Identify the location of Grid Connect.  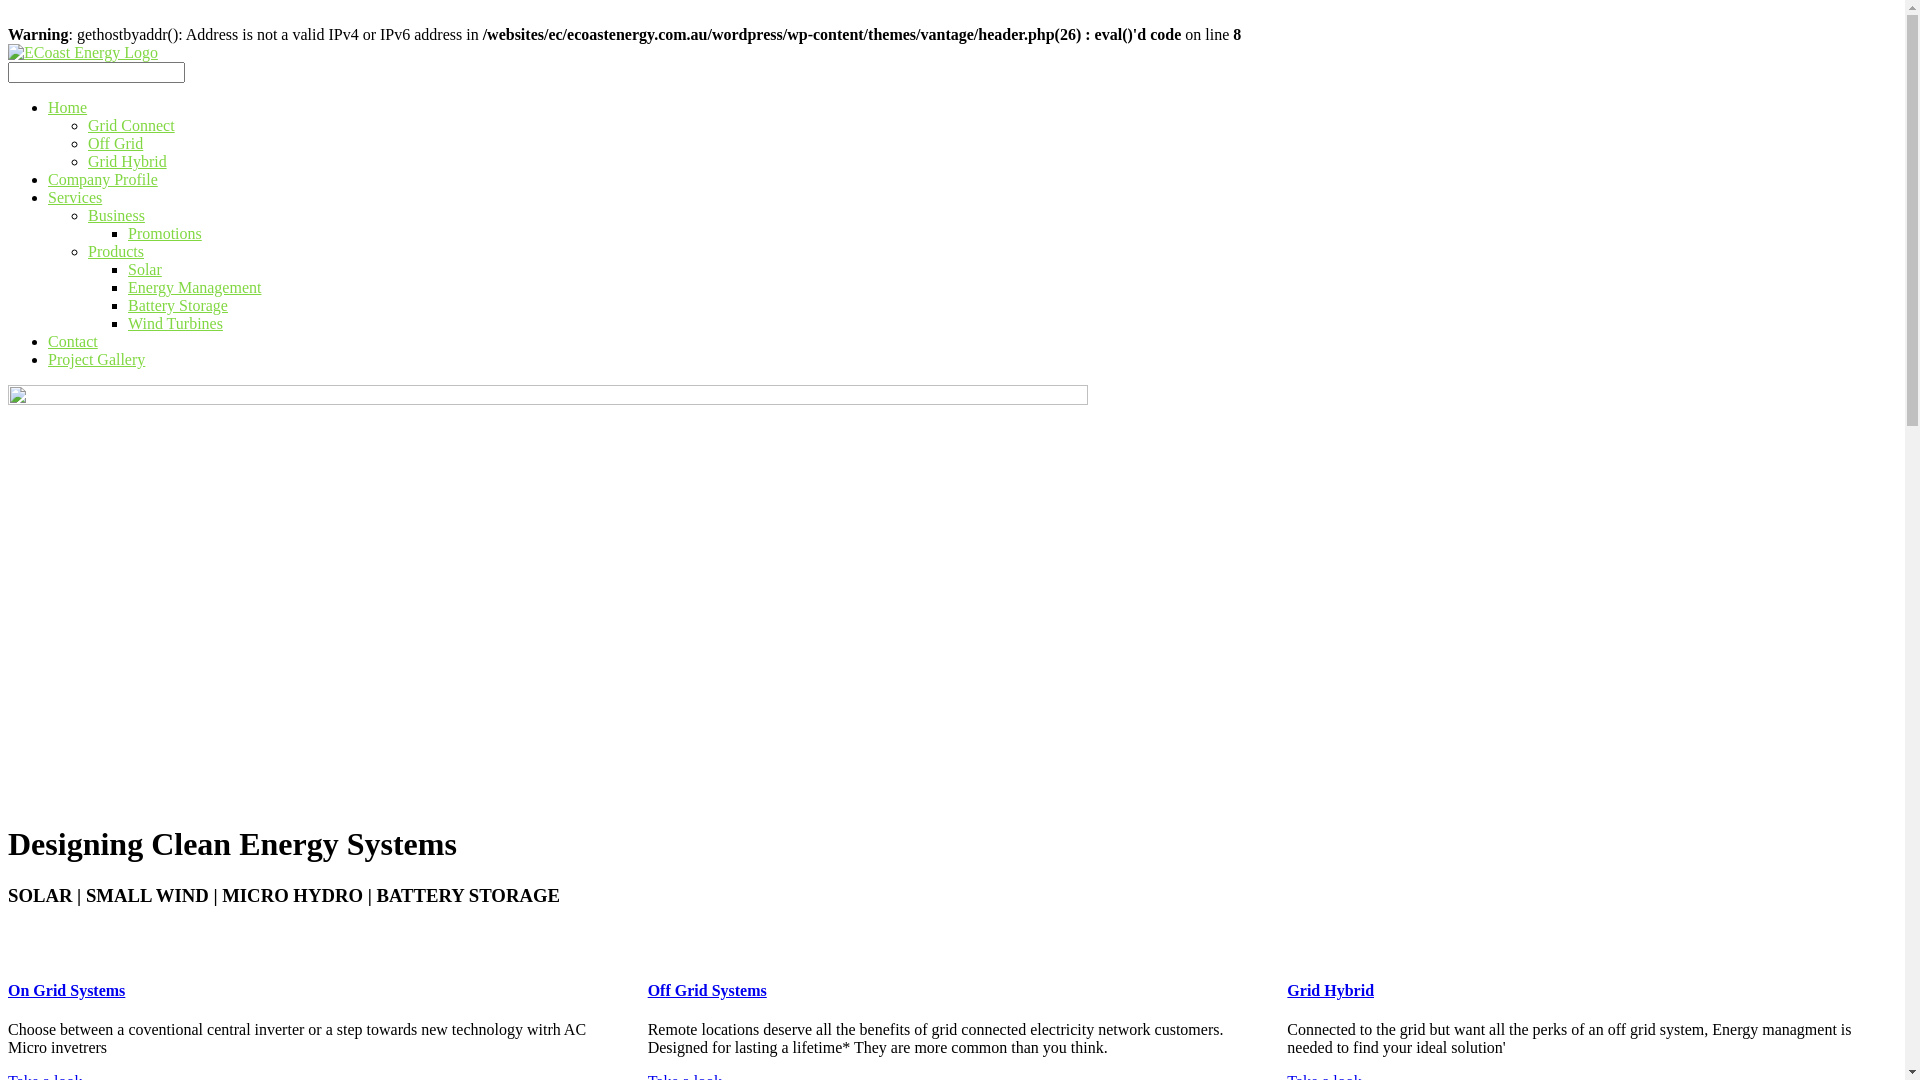
(132, 126).